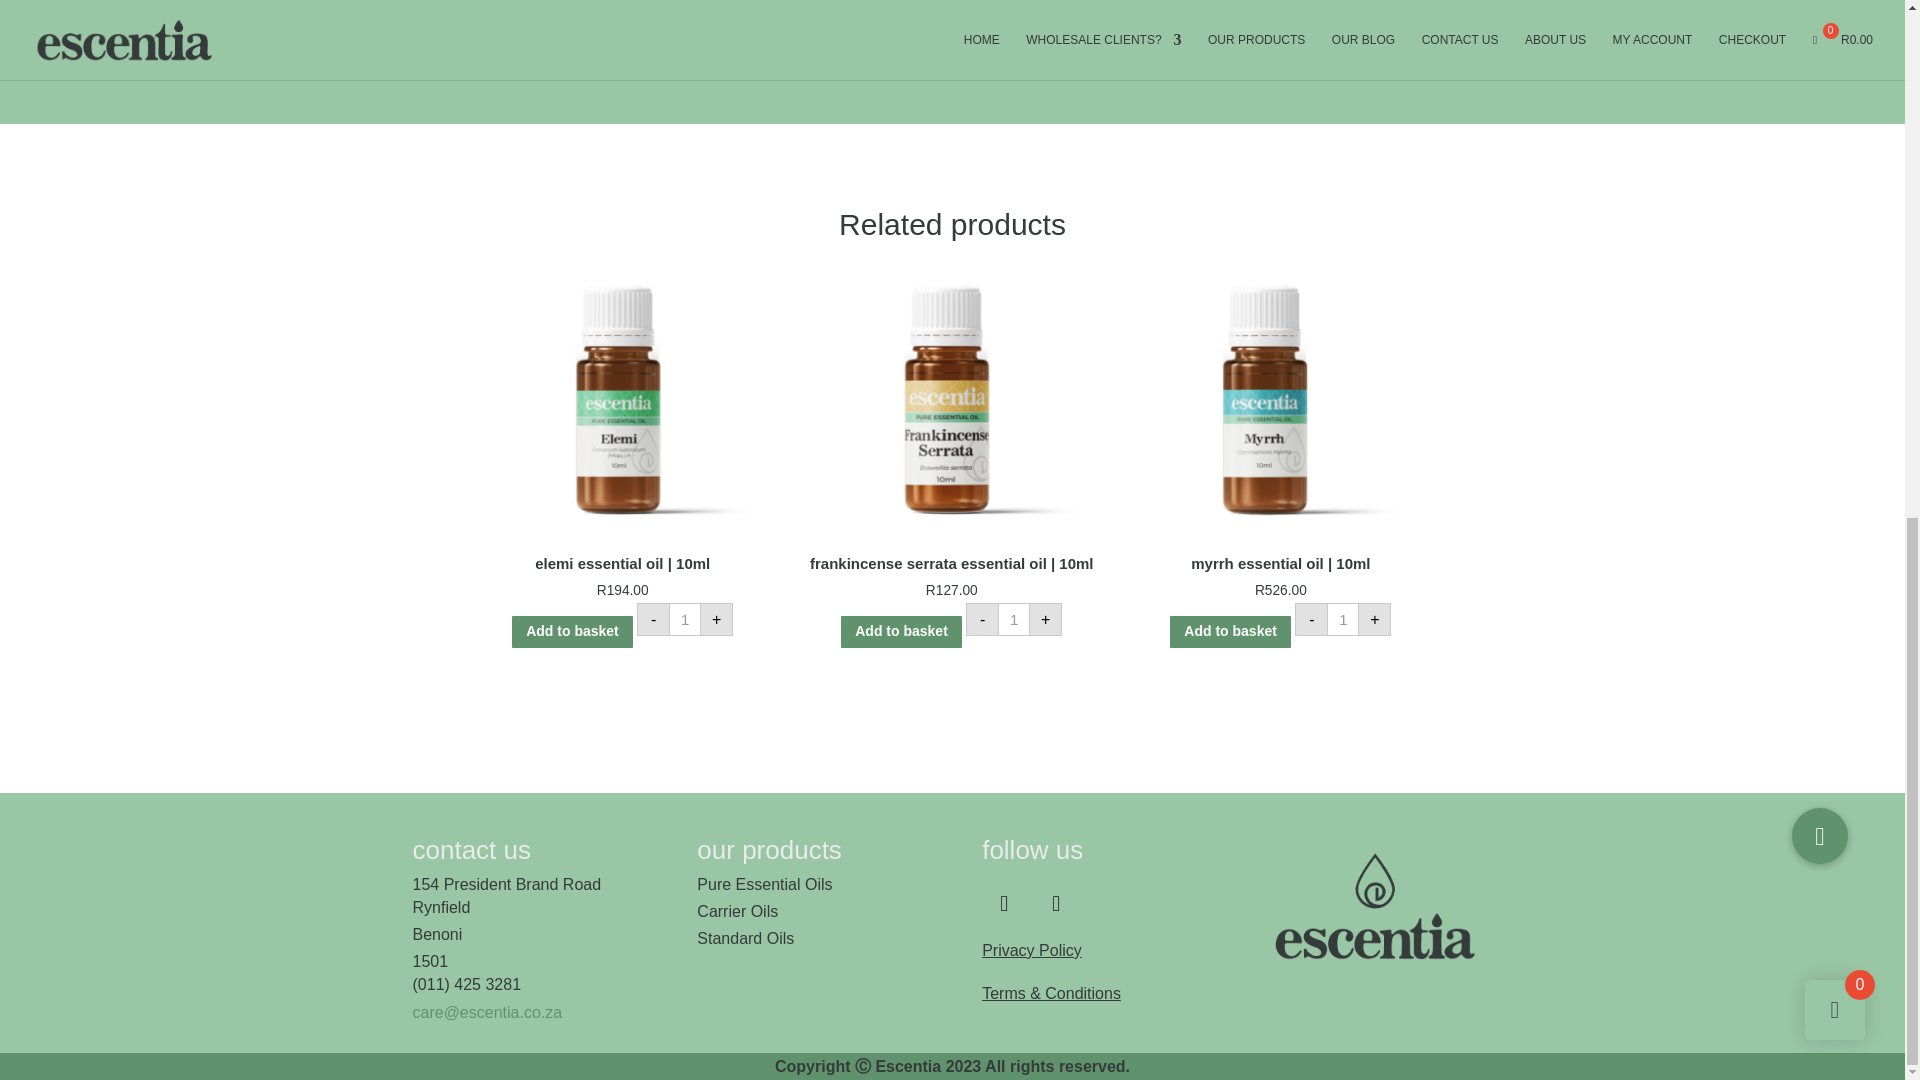 The image size is (1920, 1080). Describe the element at coordinates (572, 632) in the screenshot. I see `Add to basket` at that location.